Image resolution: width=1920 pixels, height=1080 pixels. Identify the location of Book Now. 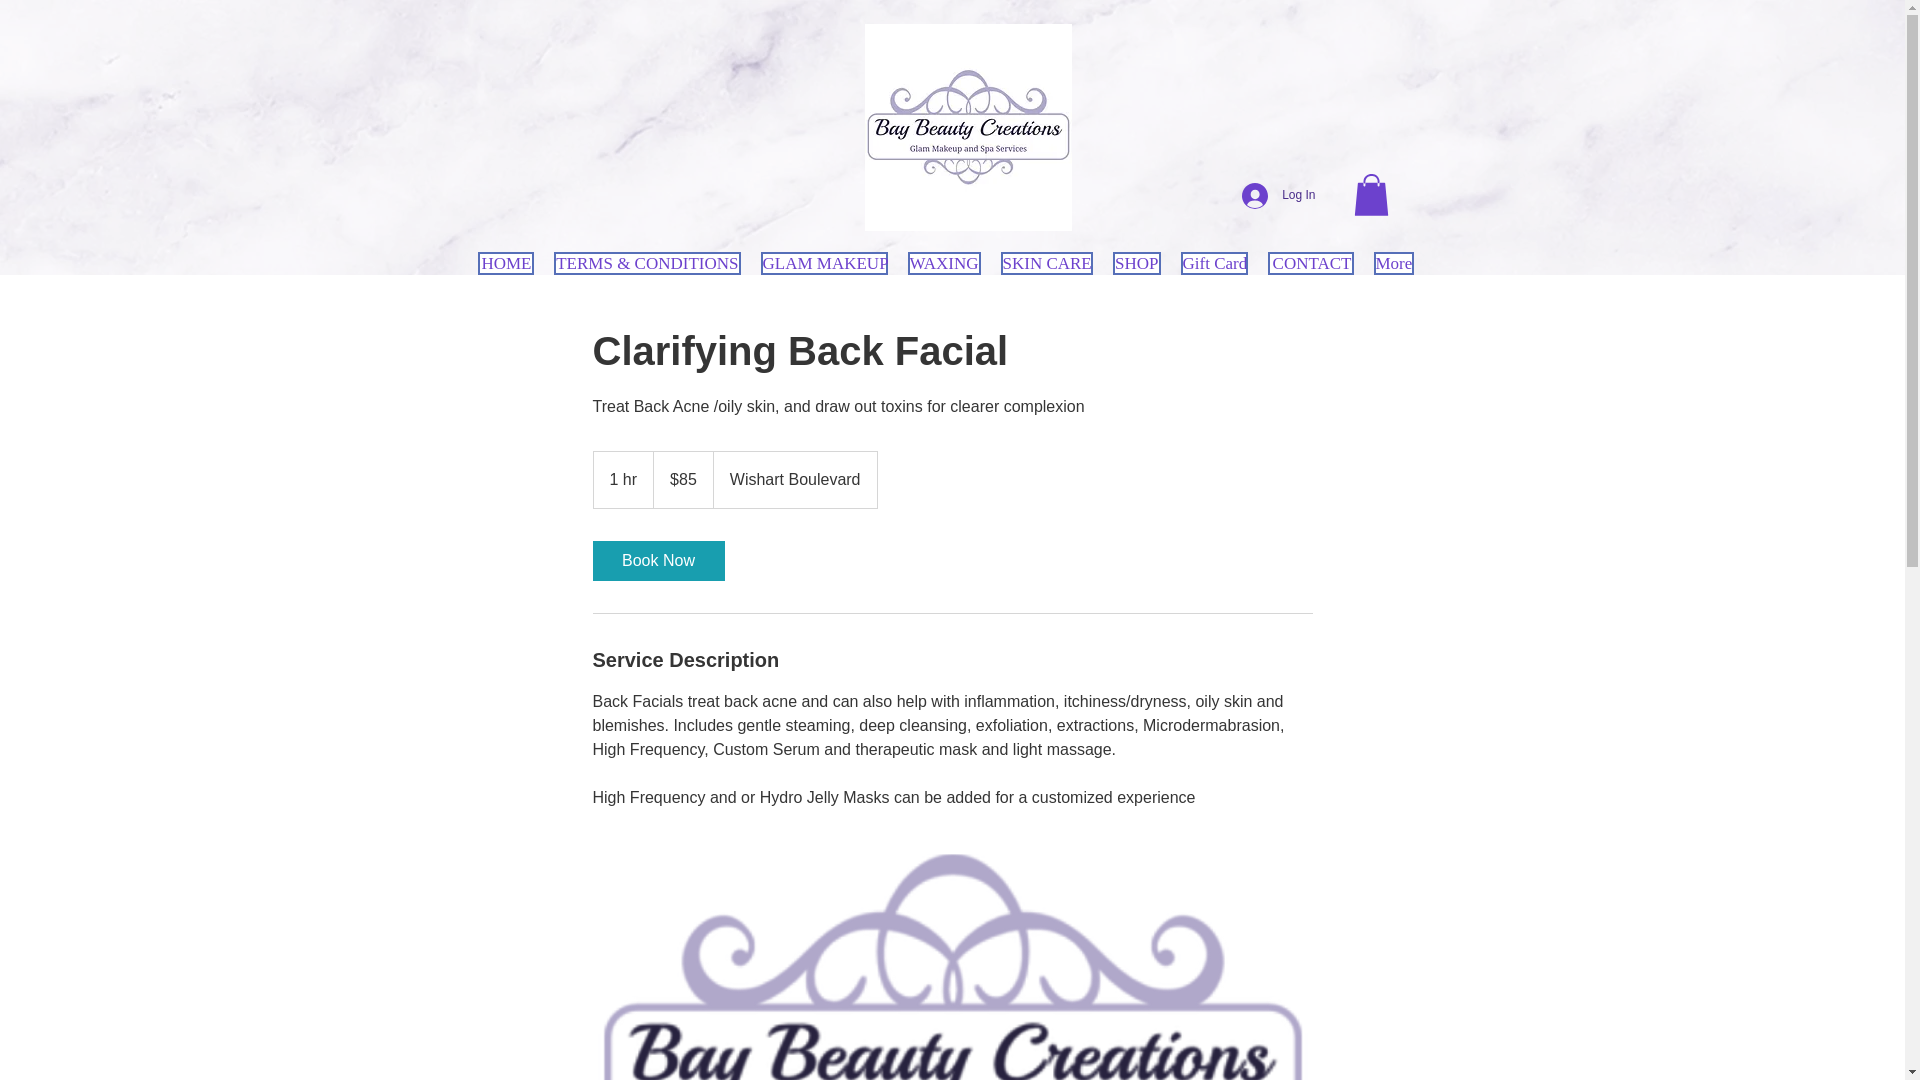
(657, 561).